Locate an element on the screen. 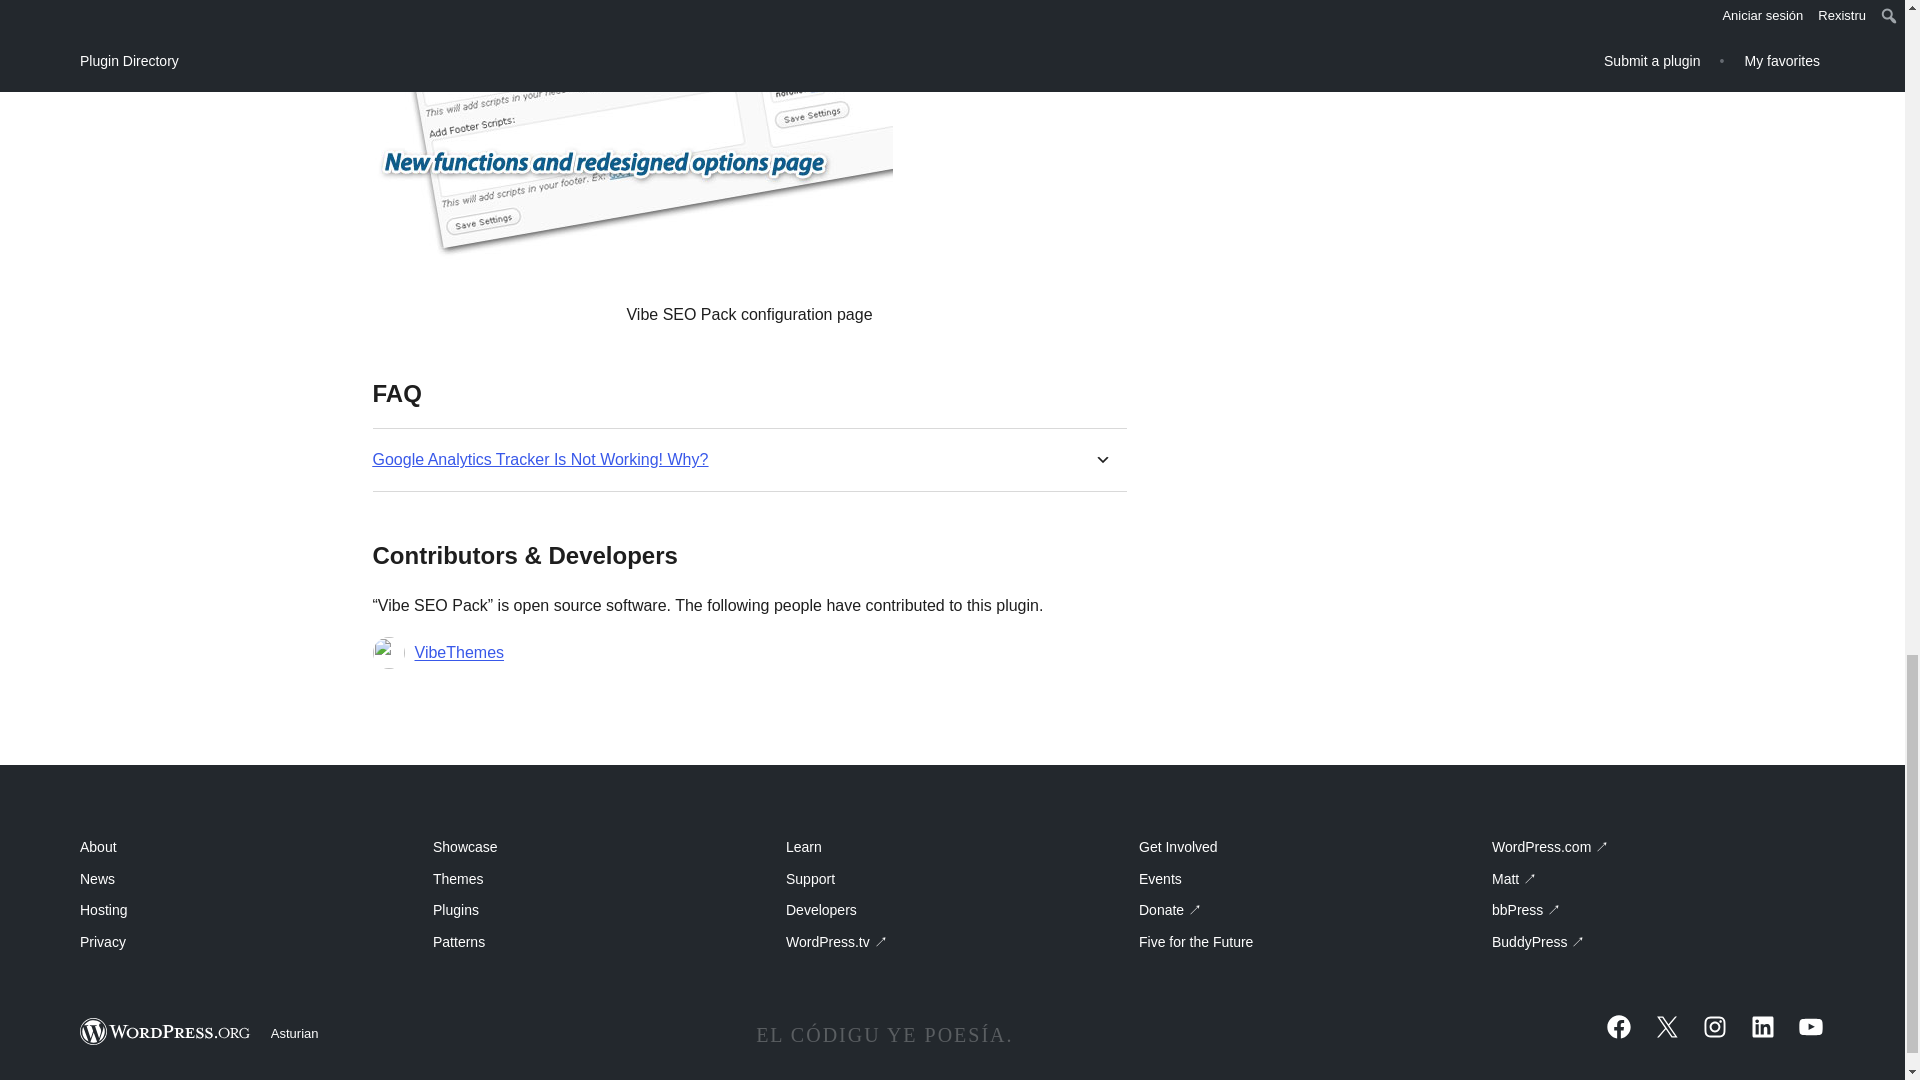  Google Analytics Tracker Is Not Working! Why? is located at coordinates (540, 459).